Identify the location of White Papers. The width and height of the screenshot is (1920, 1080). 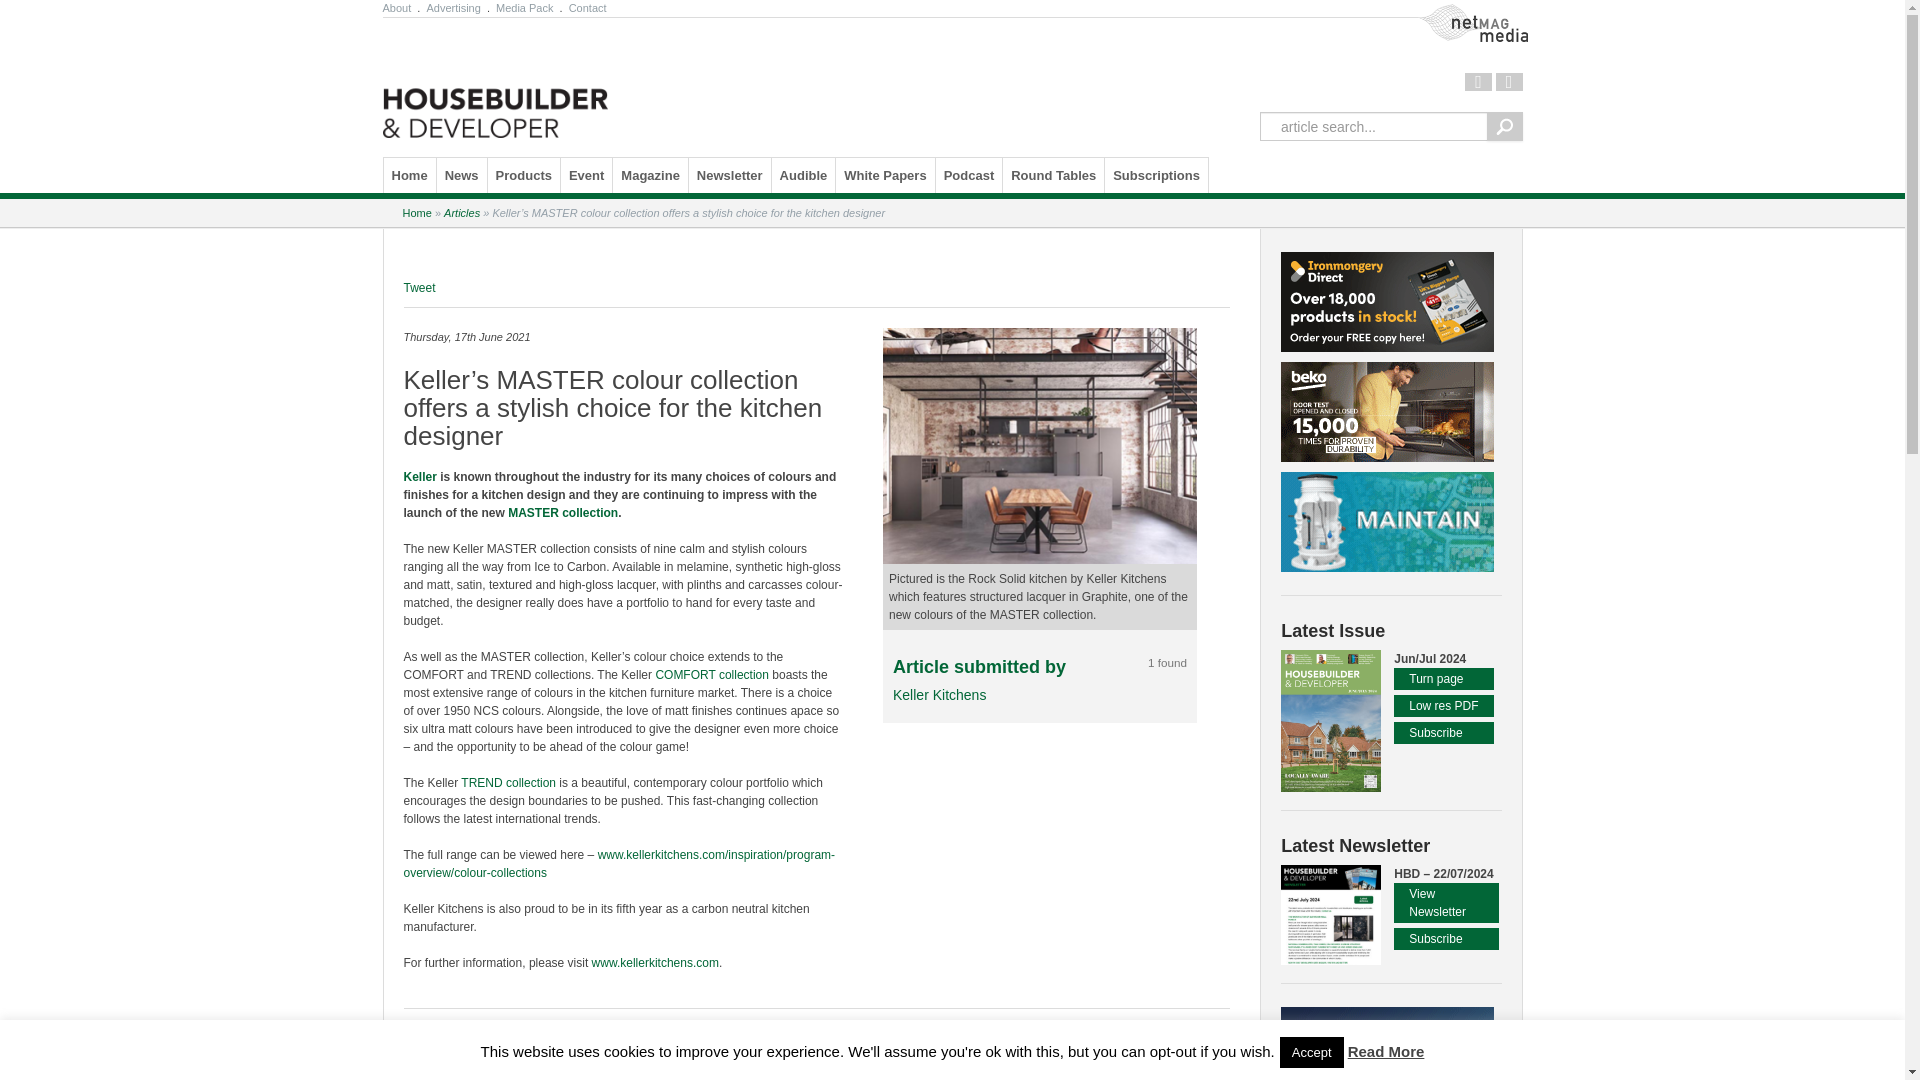
(884, 175).